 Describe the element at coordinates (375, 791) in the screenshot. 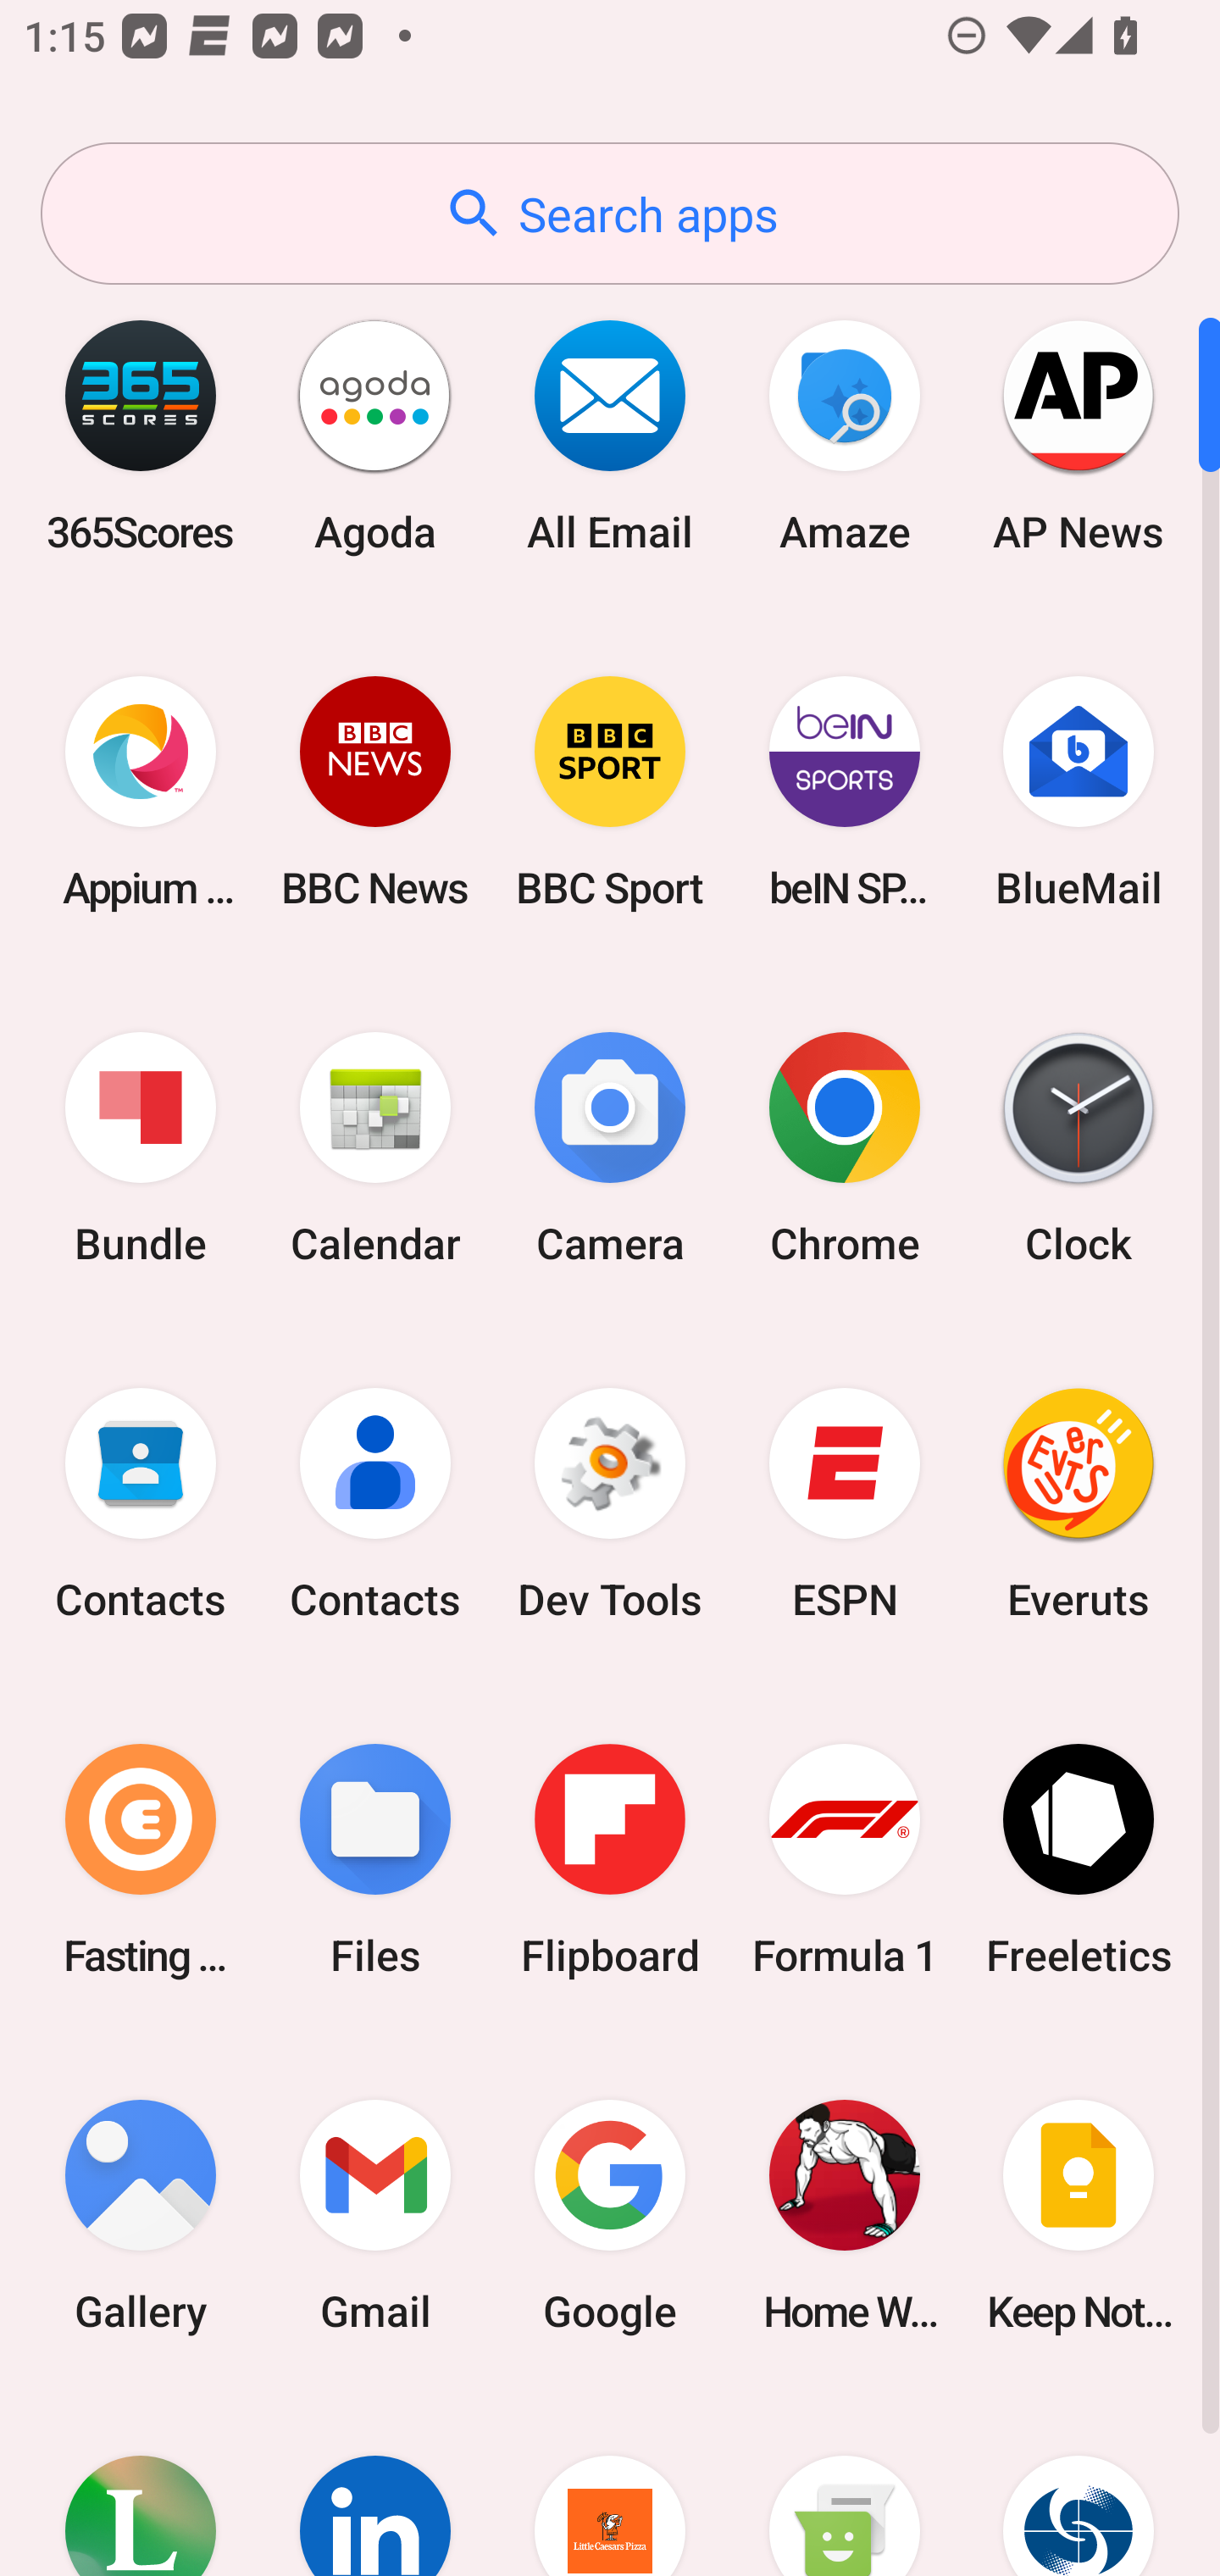

I see `BBC News` at that location.